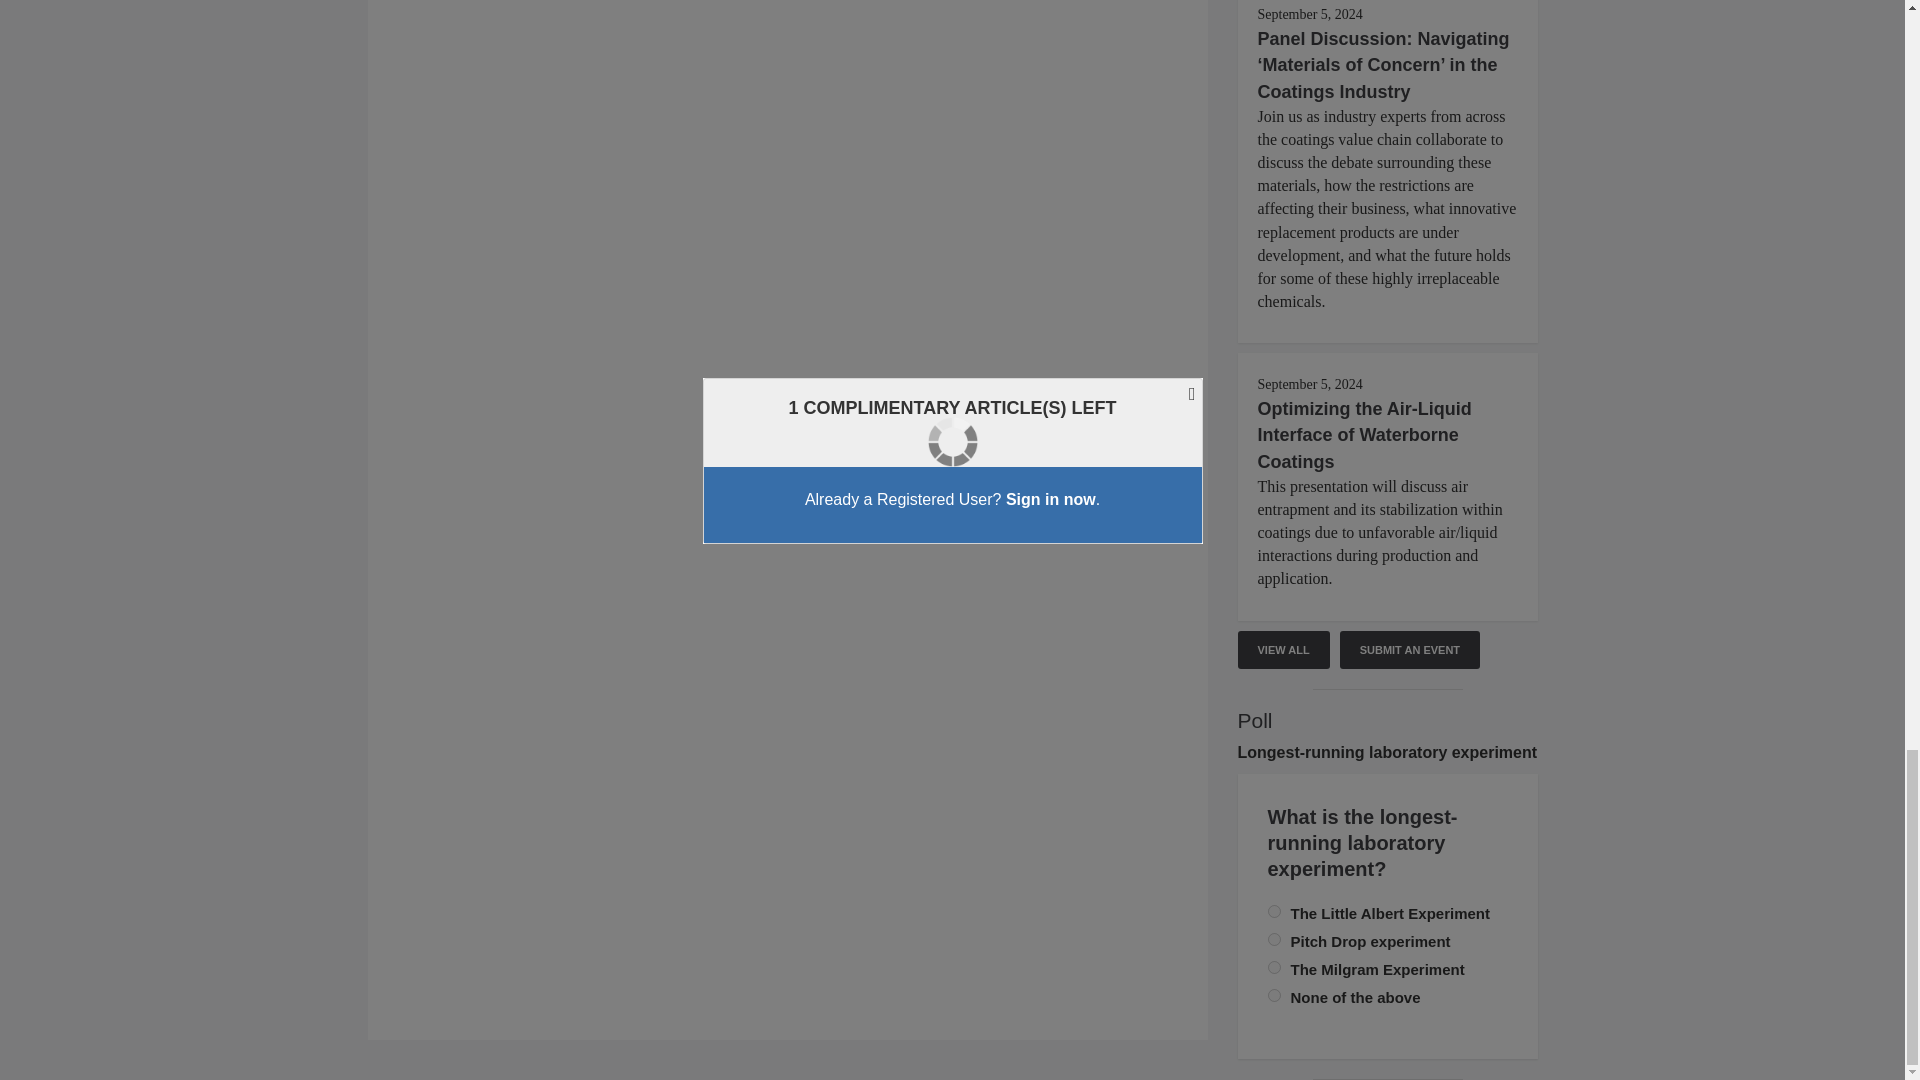 This screenshot has width=1920, height=1080. What do you see at coordinates (1274, 968) in the screenshot?
I see `232` at bounding box center [1274, 968].